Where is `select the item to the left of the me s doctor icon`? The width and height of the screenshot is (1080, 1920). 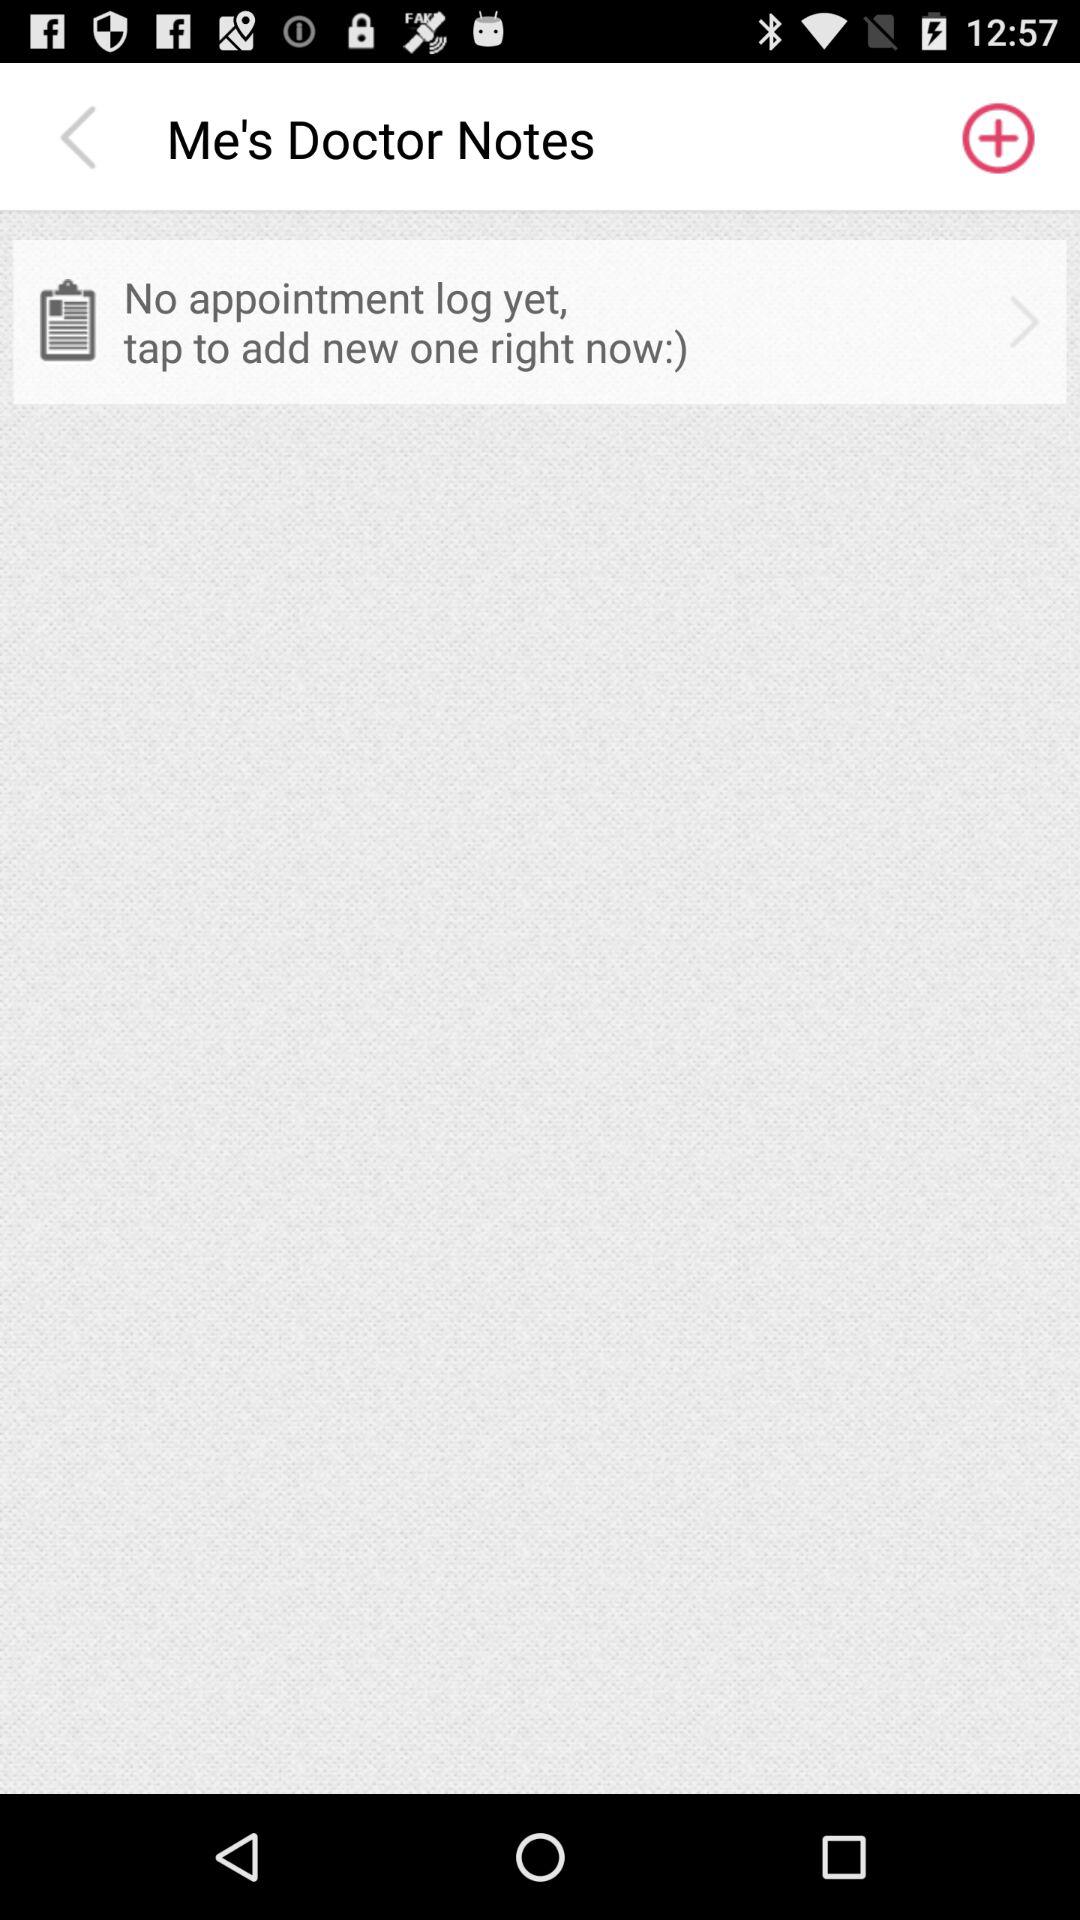 select the item to the left of the me s doctor icon is located at coordinates (83, 138).